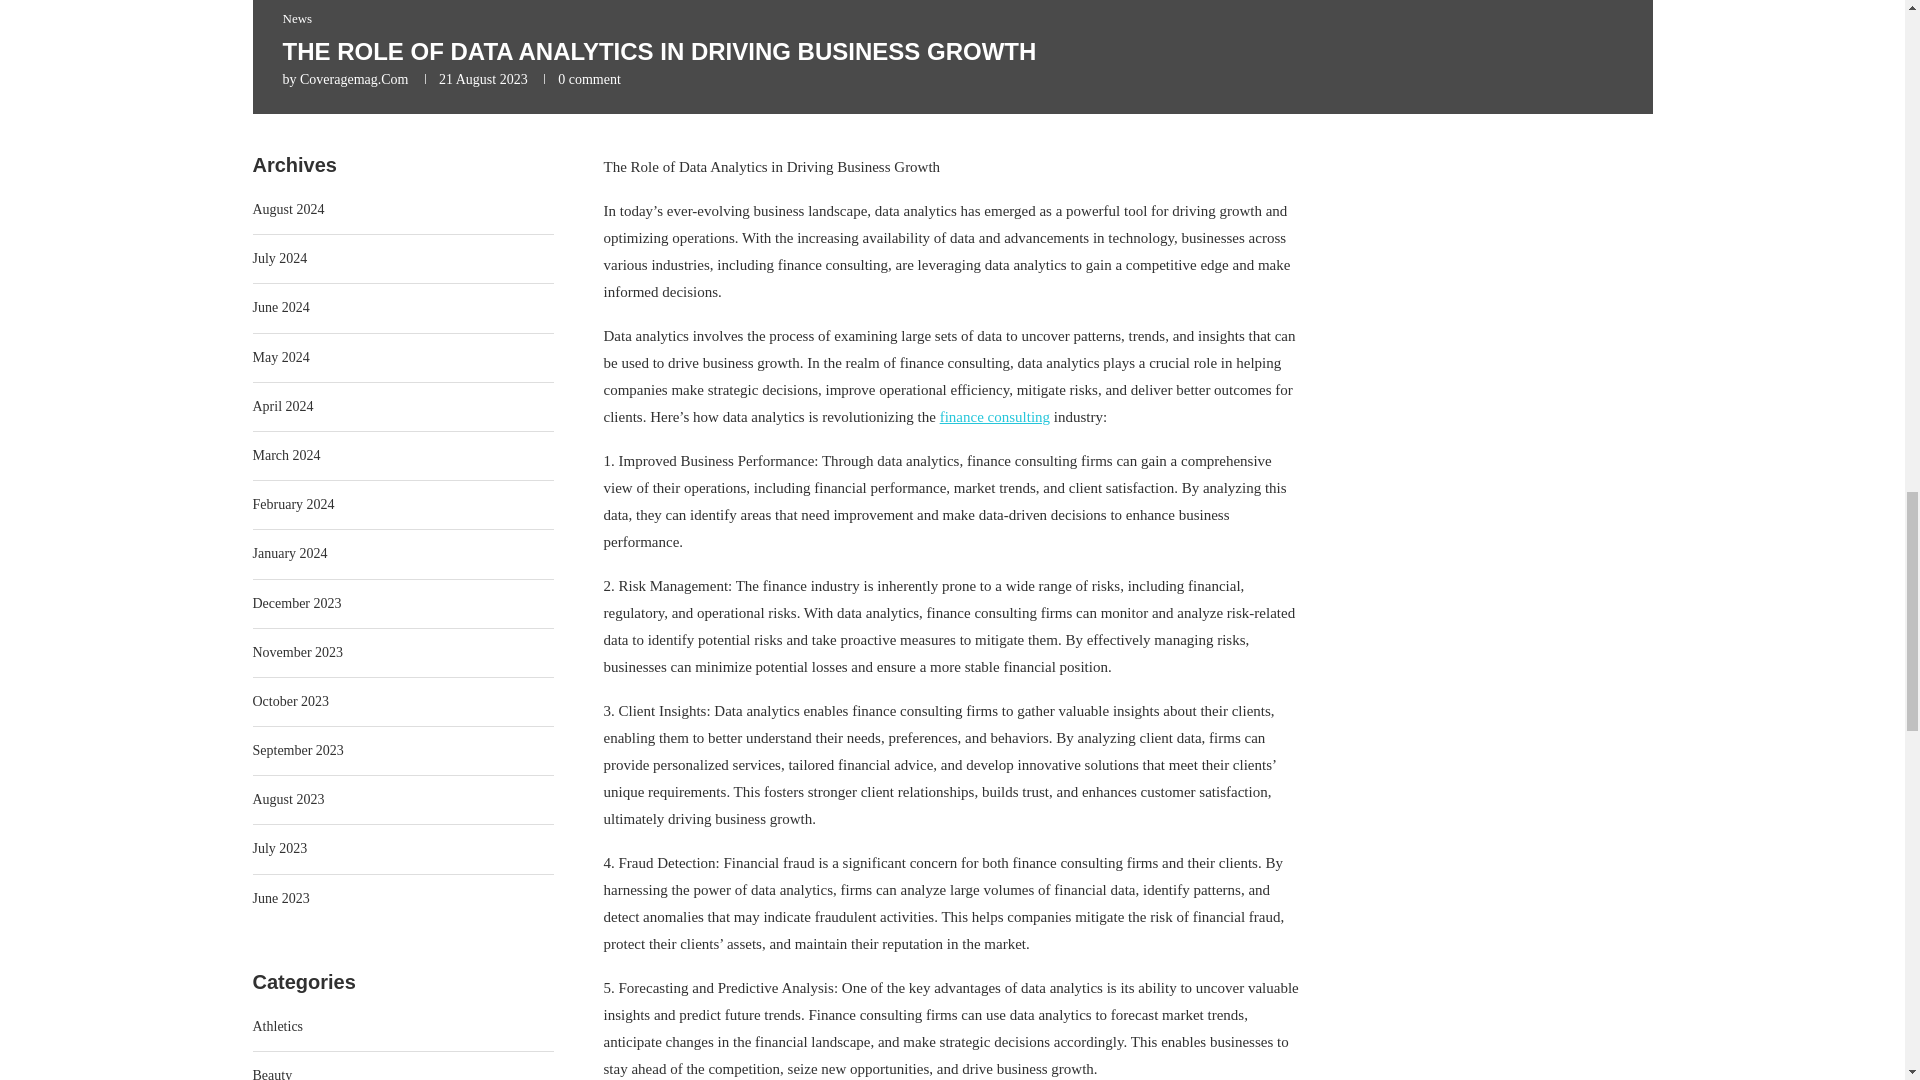 The width and height of the screenshot is (1920, 1080). What do you see at coordinates (353, 80) in the screenshot?
I see `Coveragemag.Com` at bounding box center [353, 80].